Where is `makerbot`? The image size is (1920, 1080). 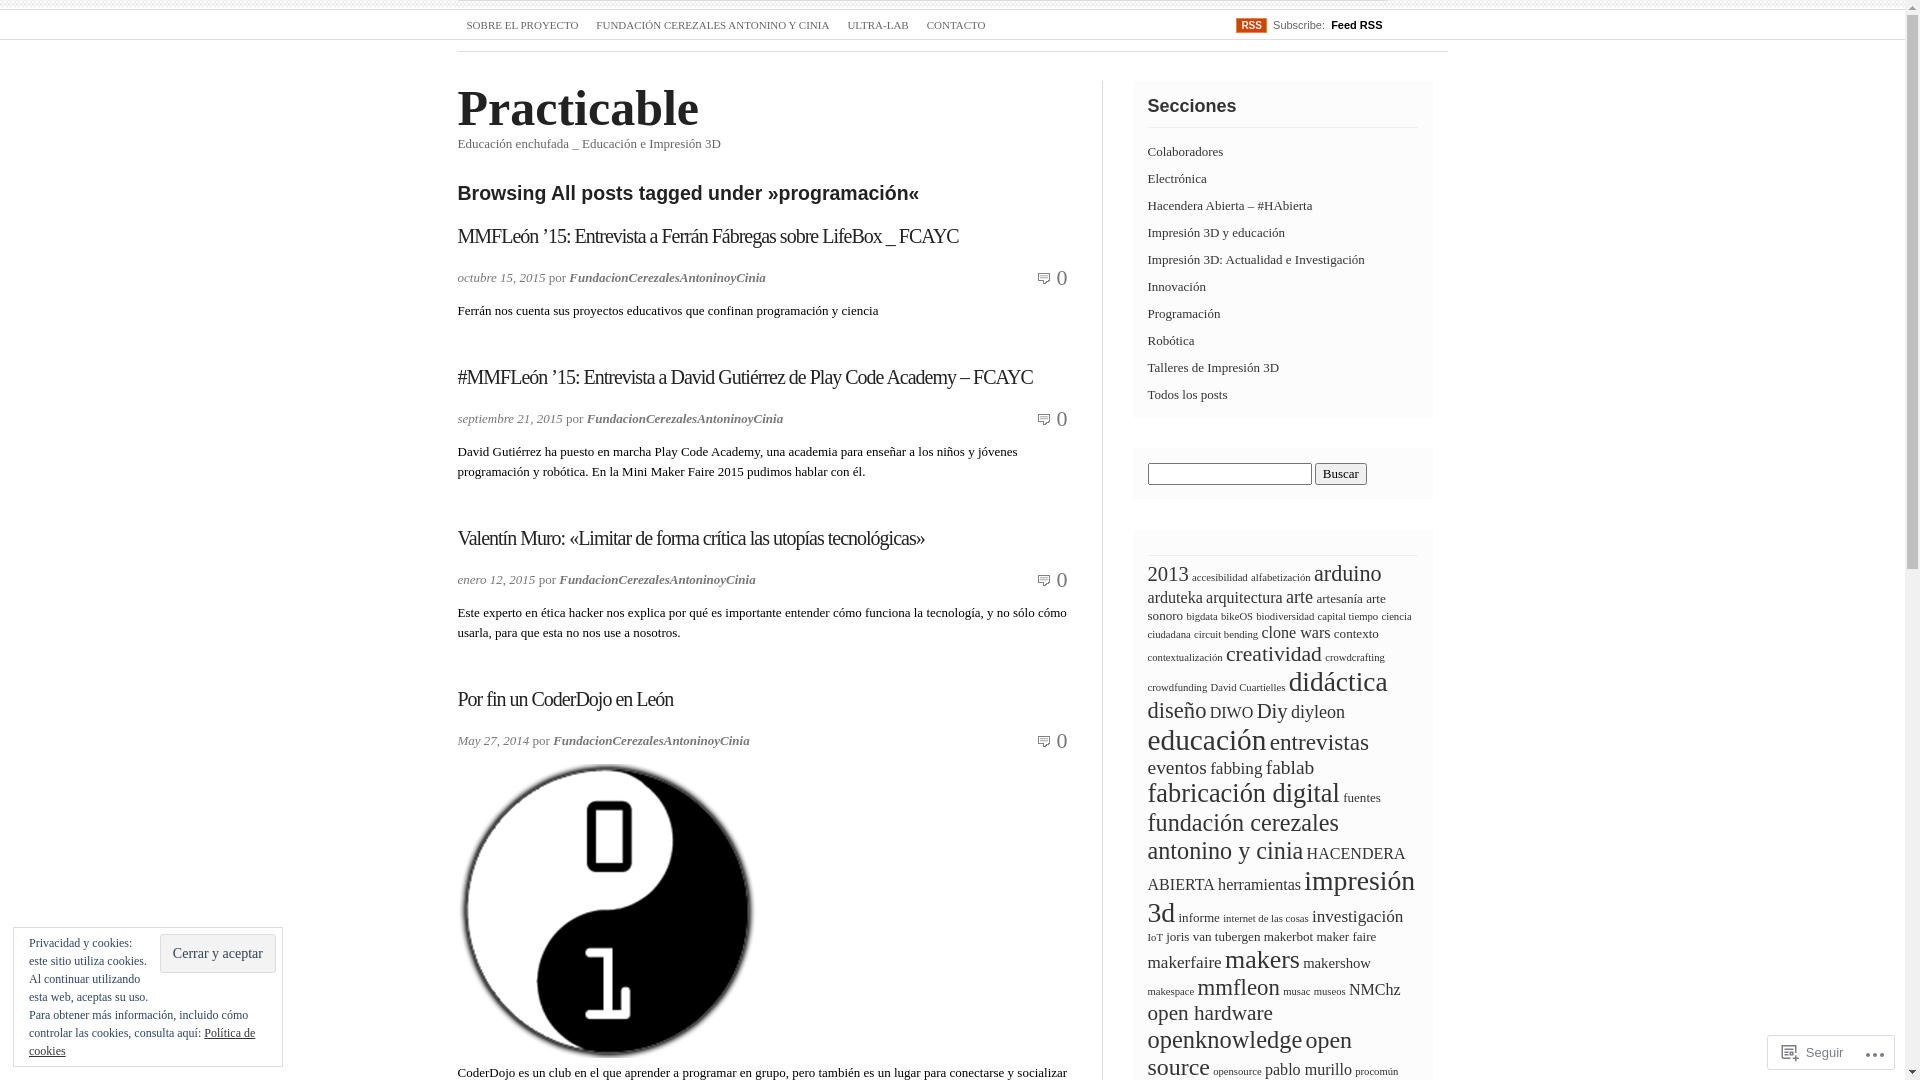
makerbot is located at coordinates (1288, 936).